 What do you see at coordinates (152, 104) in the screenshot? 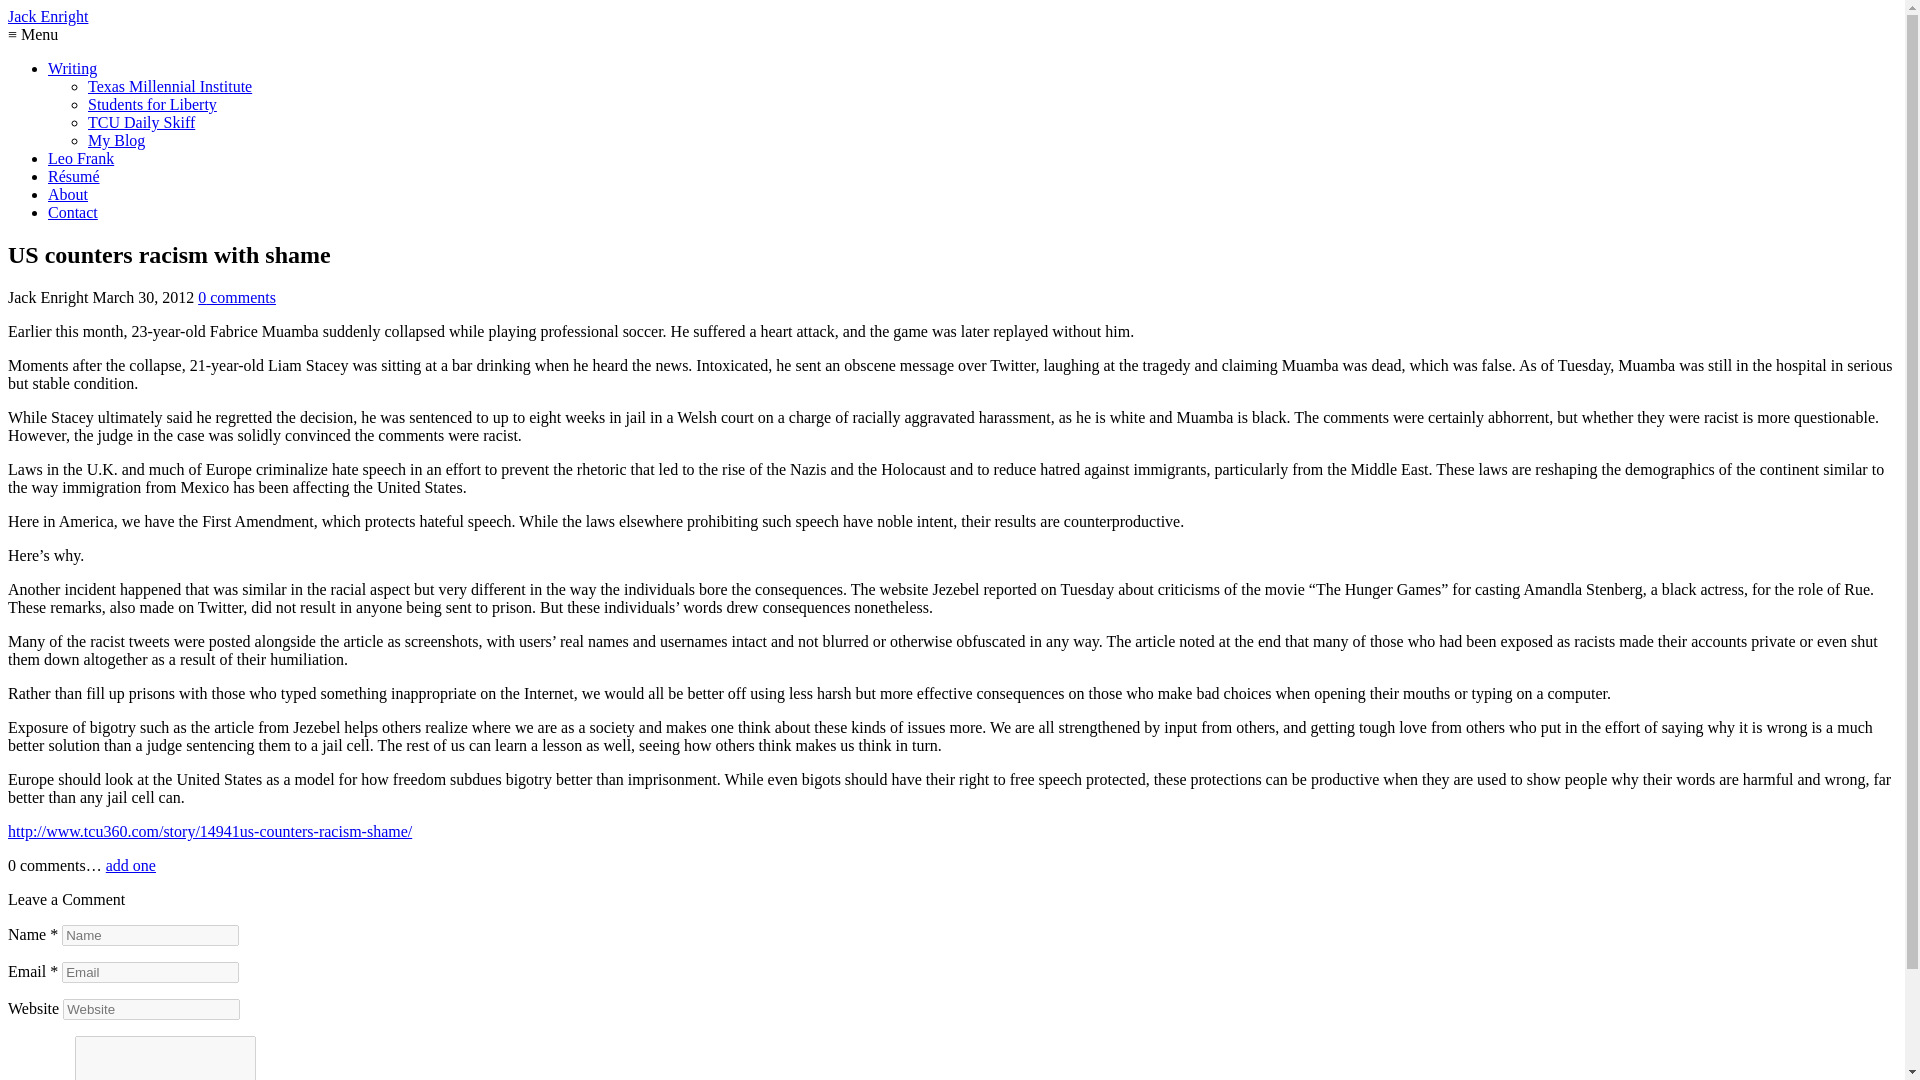
I see `Students for Liberty` at bounding box center [152, 104].